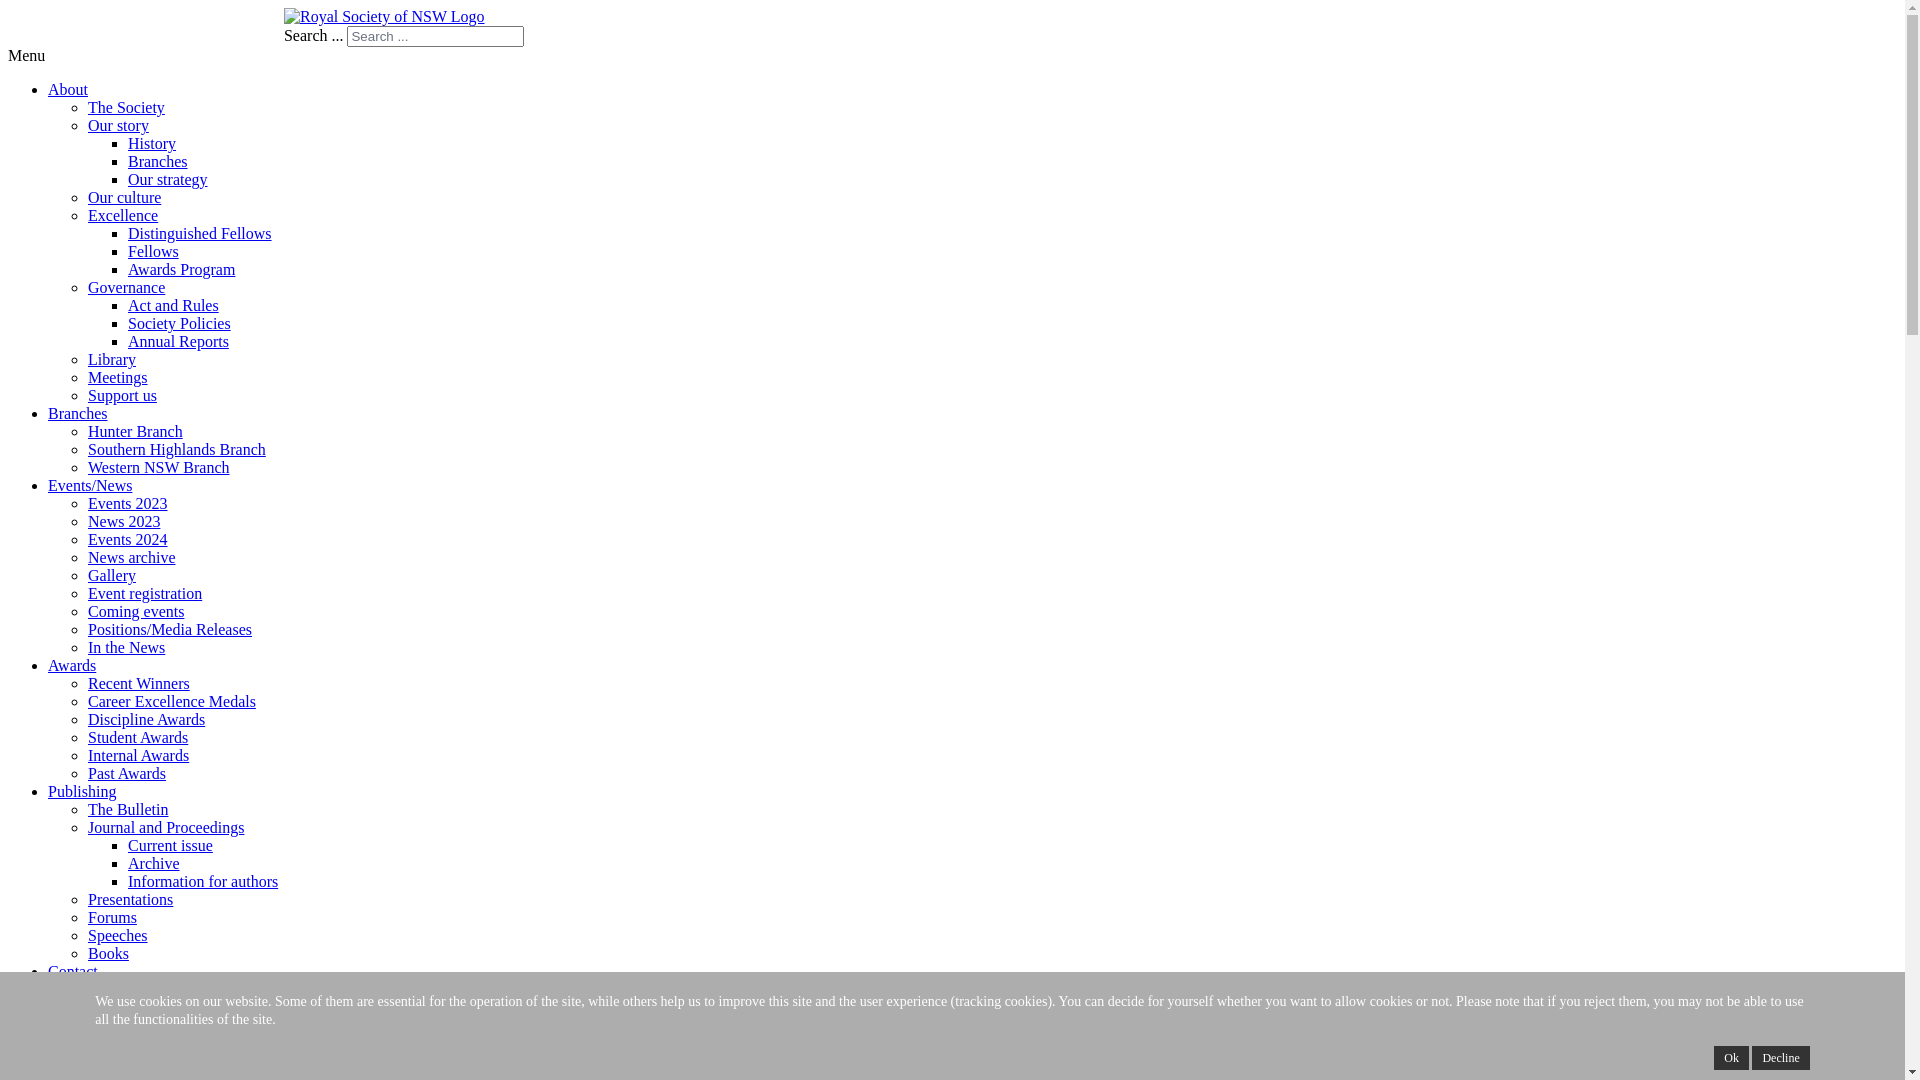 Image resolution: width=1920 pixels, height=1080 pixels. What do you see at coordinates (73, 972) in the screenshot?
I see `Contact` at bounding box center [73, 972].